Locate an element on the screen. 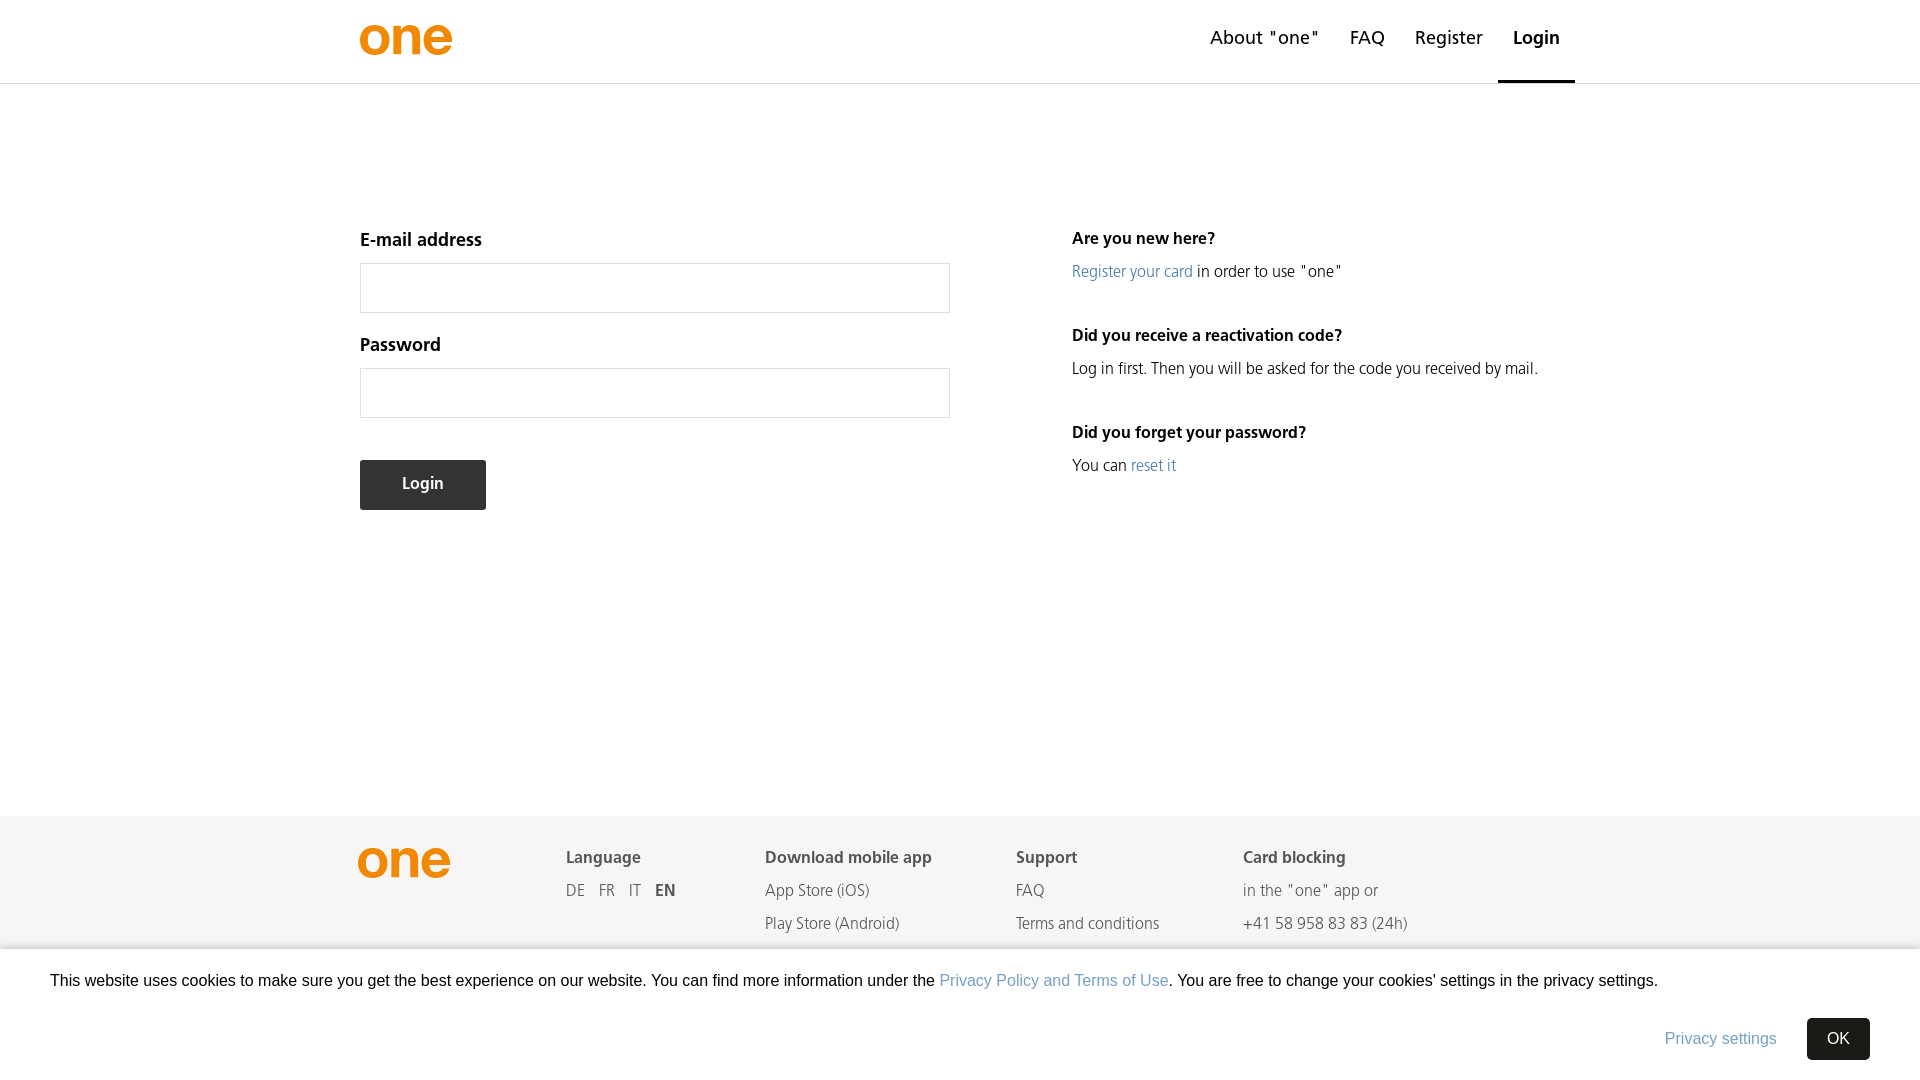 The height and width of the screenshot is (1080, 1920). Login is located at coordinates (1536, 40).